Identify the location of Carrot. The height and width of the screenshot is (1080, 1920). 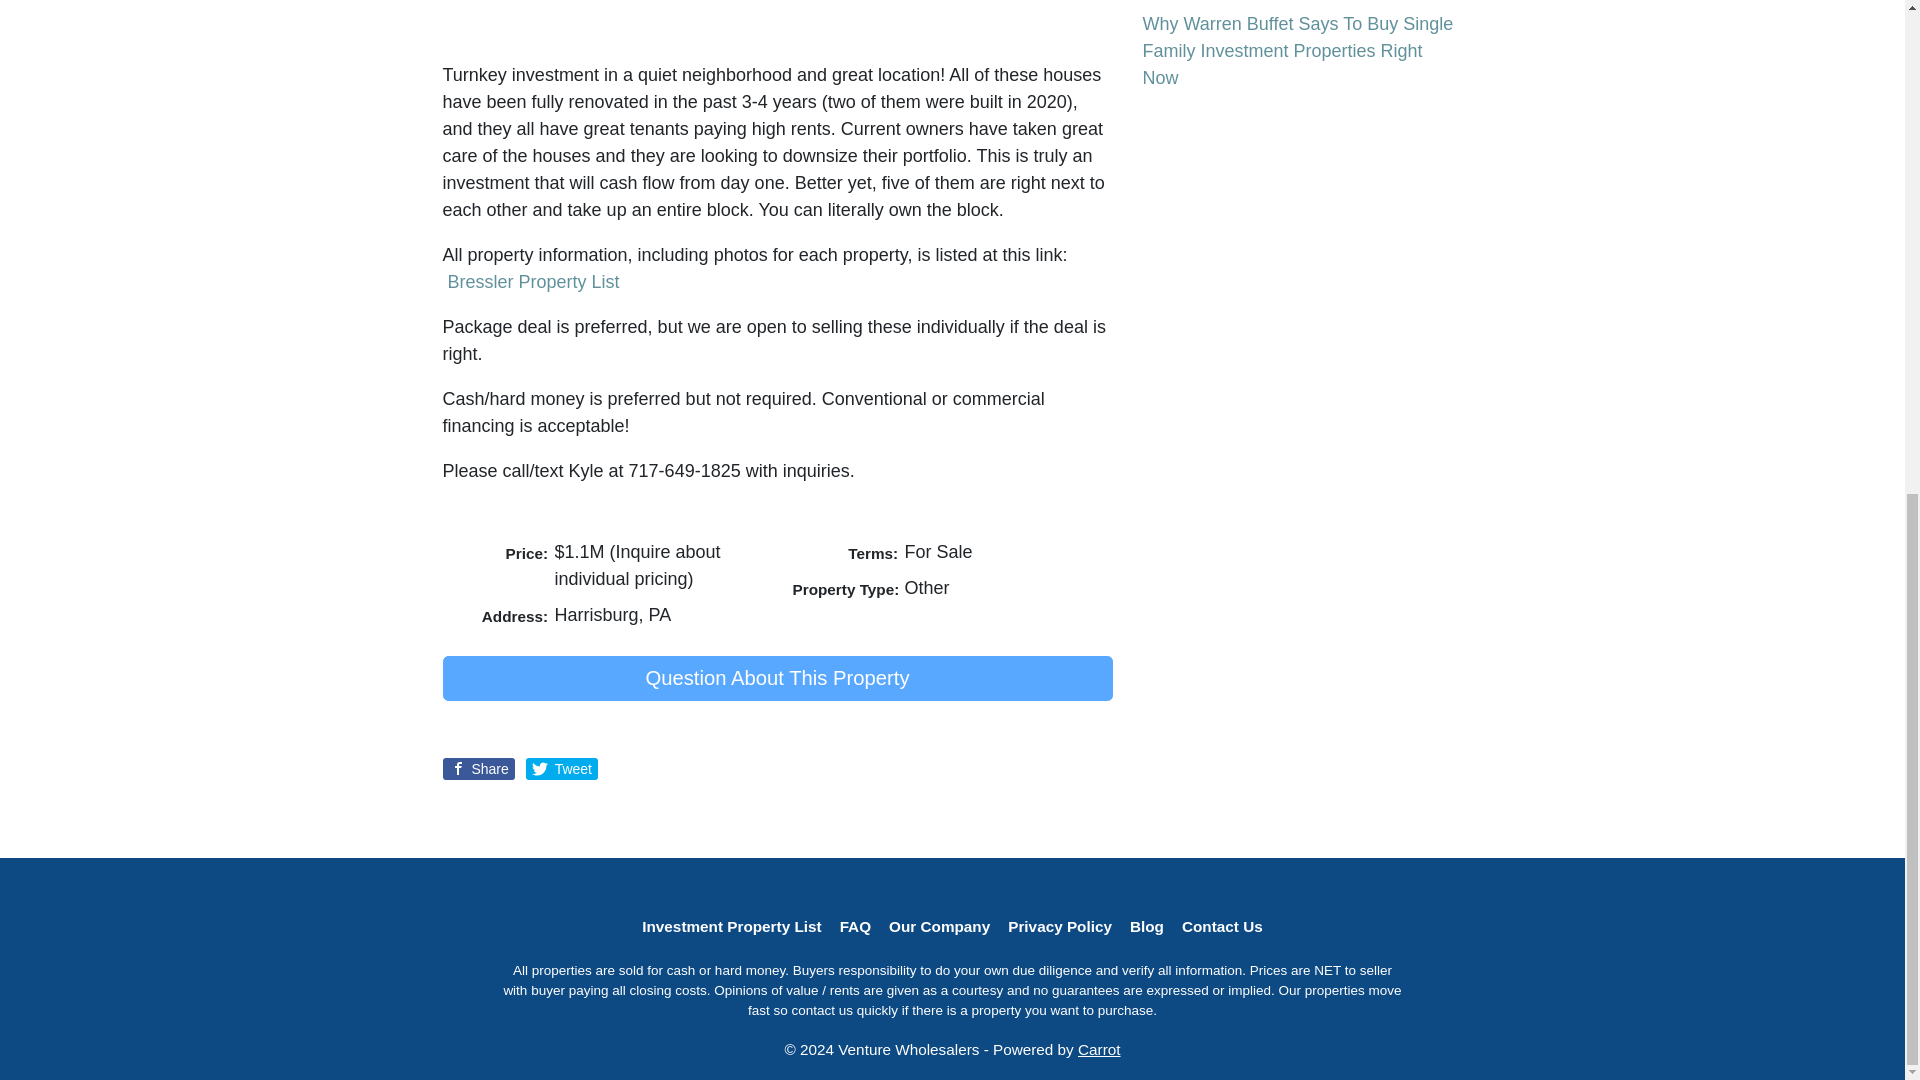
(1099, 1050).